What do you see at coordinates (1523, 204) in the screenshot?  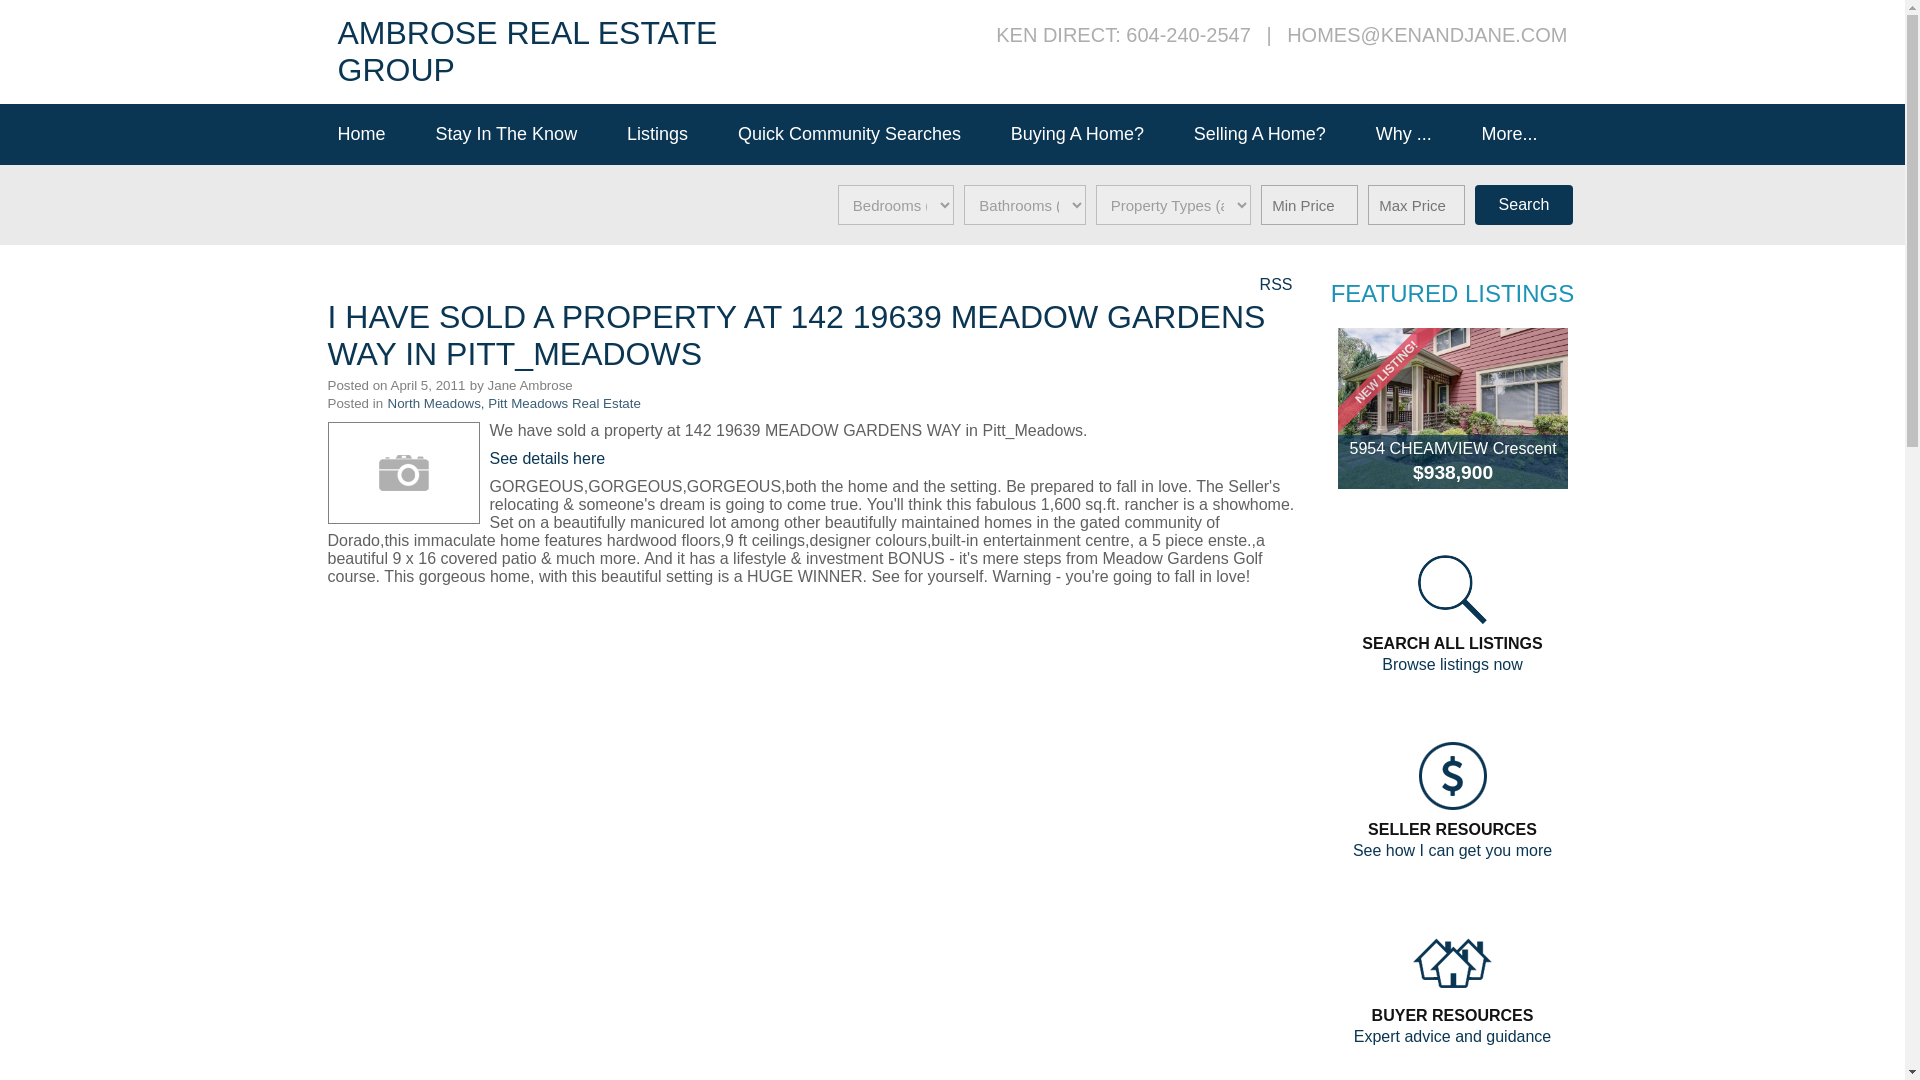 I see `Search` at bounding box center [1523, 204].